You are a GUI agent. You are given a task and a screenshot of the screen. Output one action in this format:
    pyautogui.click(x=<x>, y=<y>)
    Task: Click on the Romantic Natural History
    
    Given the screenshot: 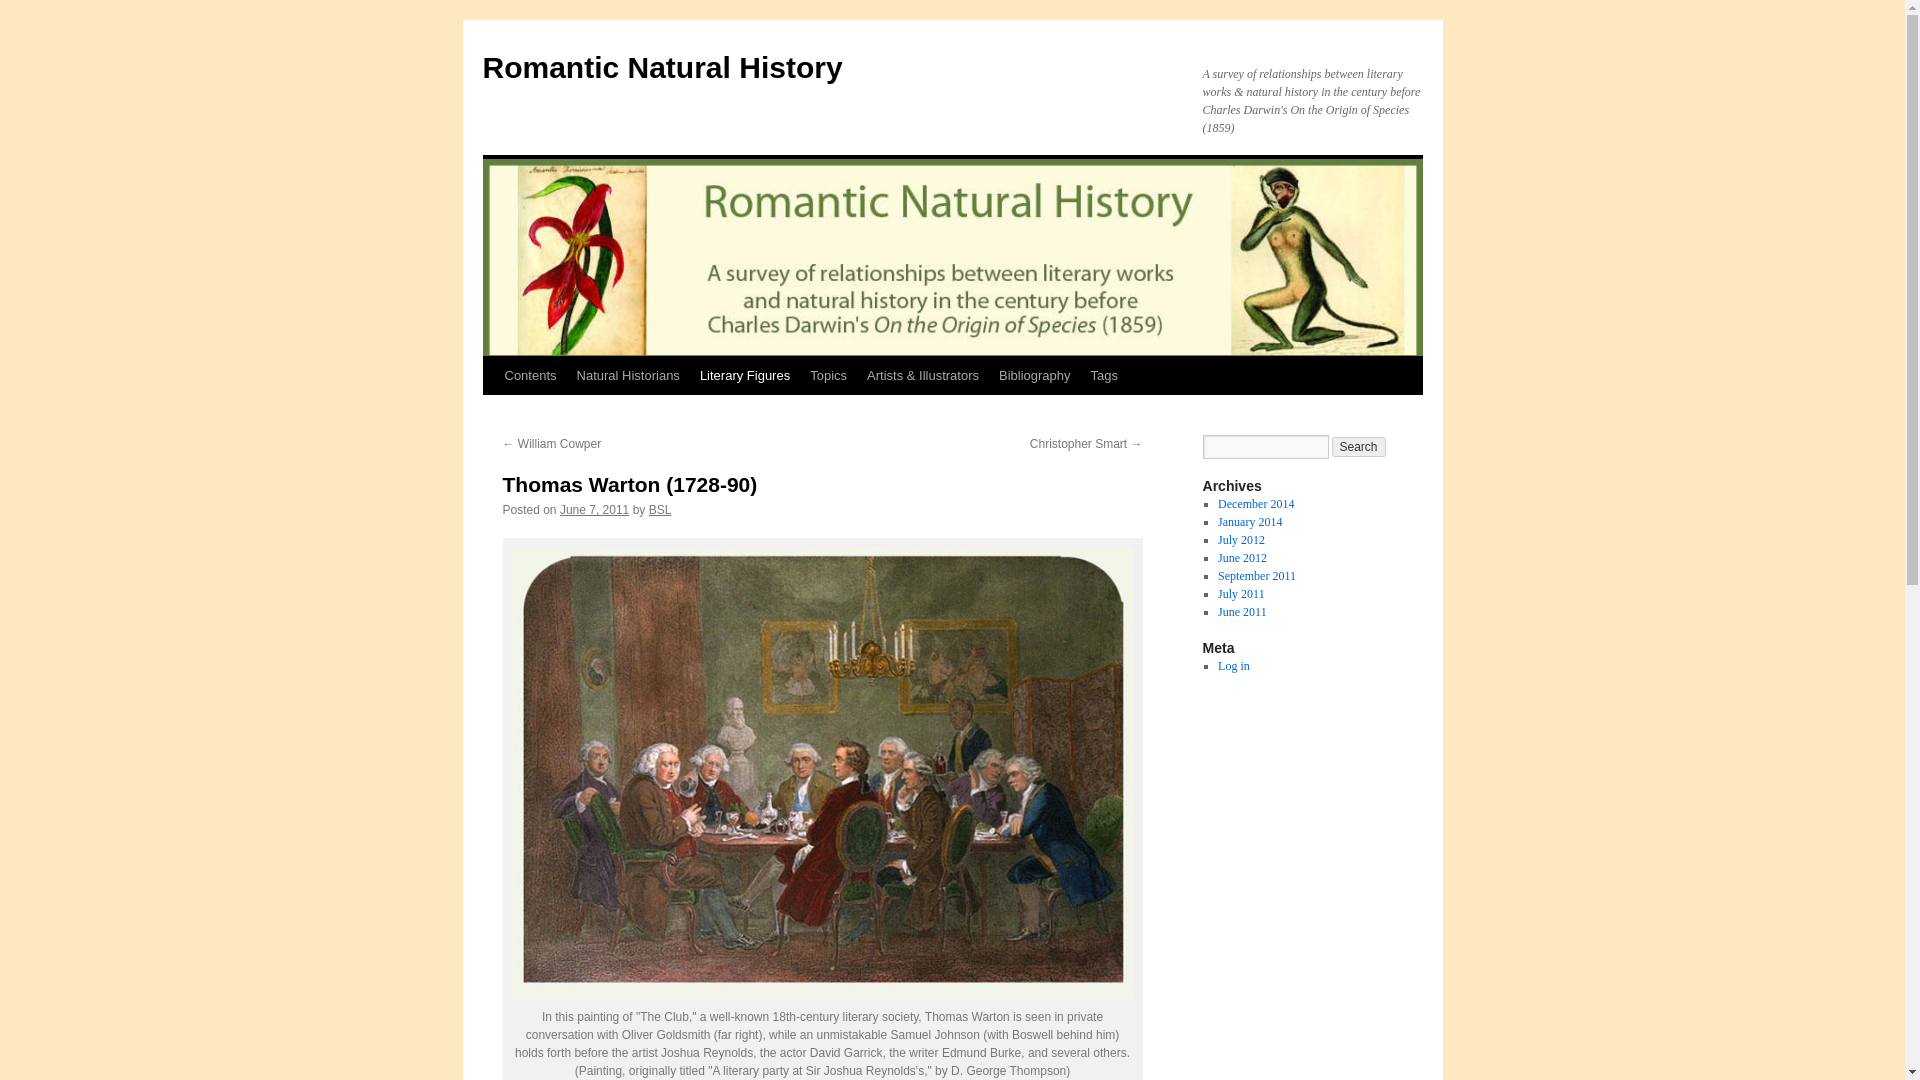 What is the action you would take?
    pyautogui.click(x=662, y=67)
    